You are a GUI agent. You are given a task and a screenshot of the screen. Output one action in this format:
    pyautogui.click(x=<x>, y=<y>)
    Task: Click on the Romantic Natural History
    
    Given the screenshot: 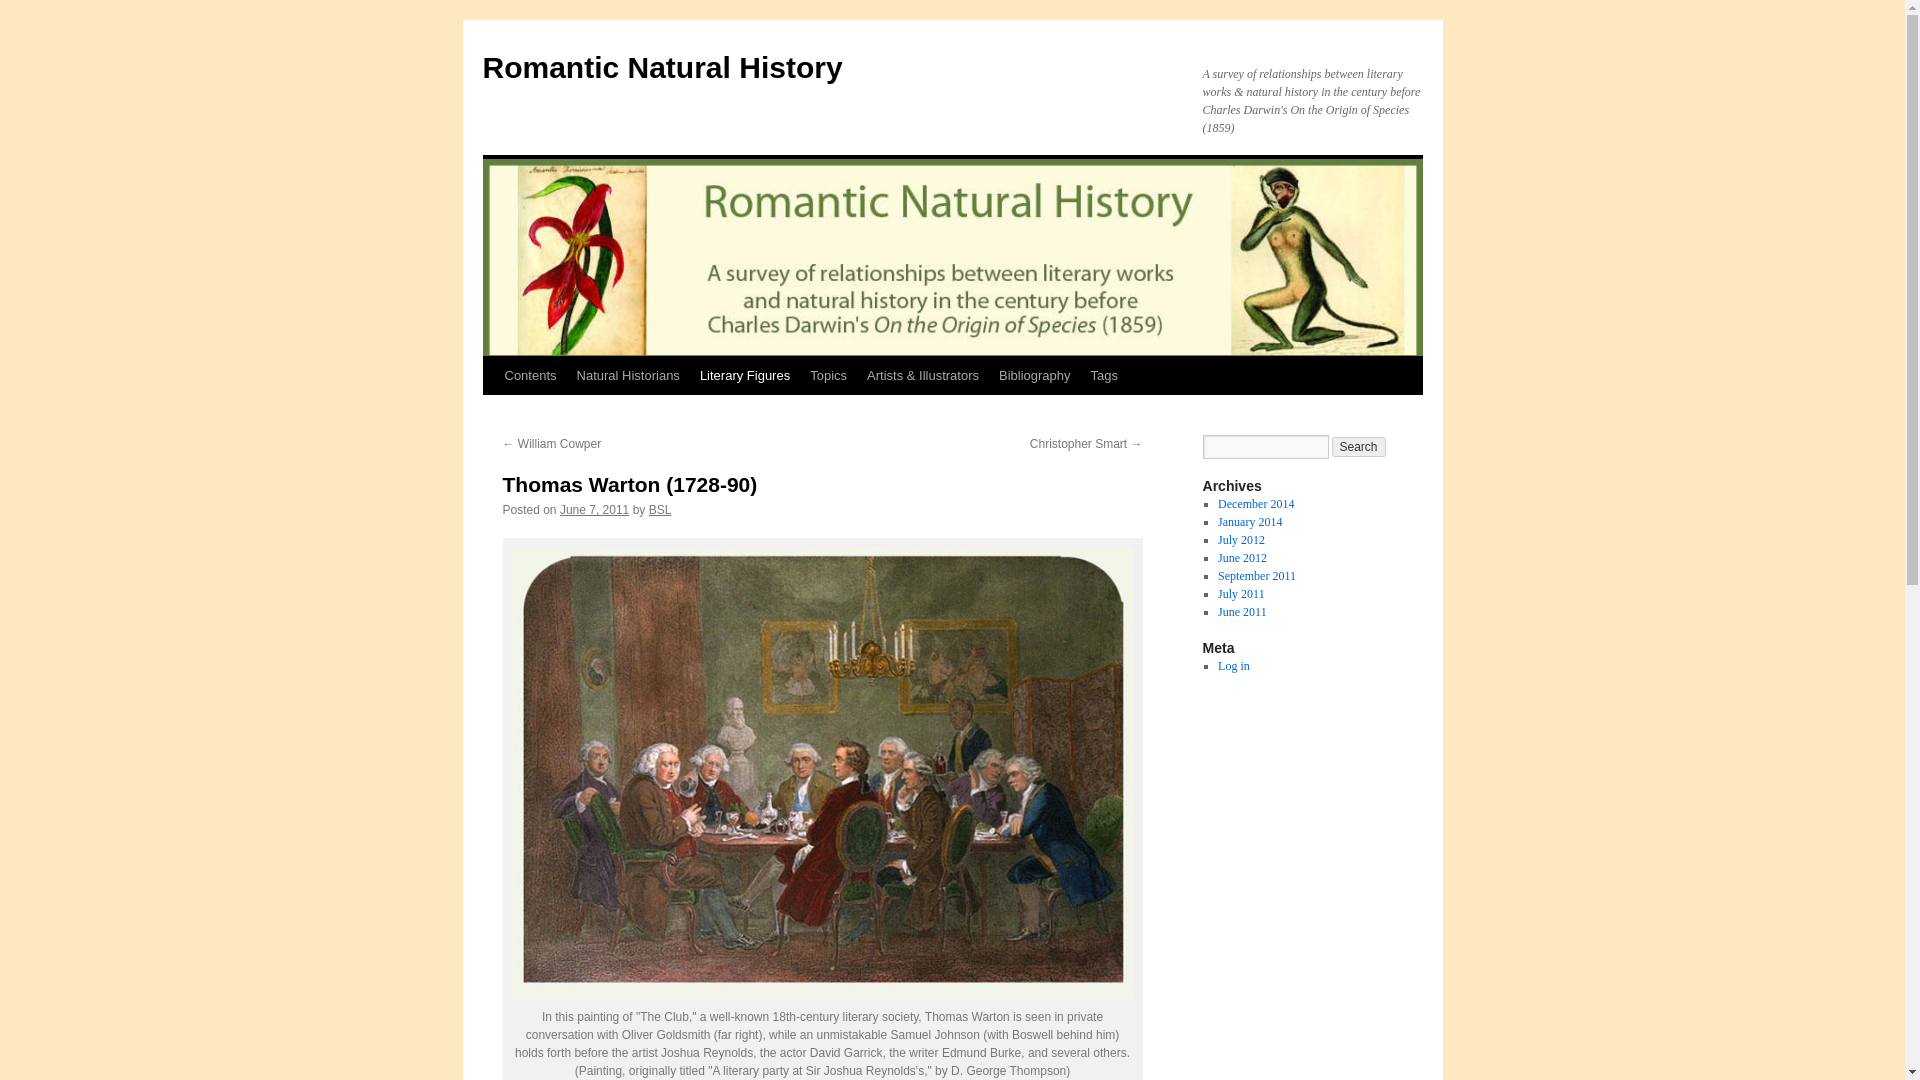 What is the action you would take?
    pyautogui.click(x=662, y=67)
    